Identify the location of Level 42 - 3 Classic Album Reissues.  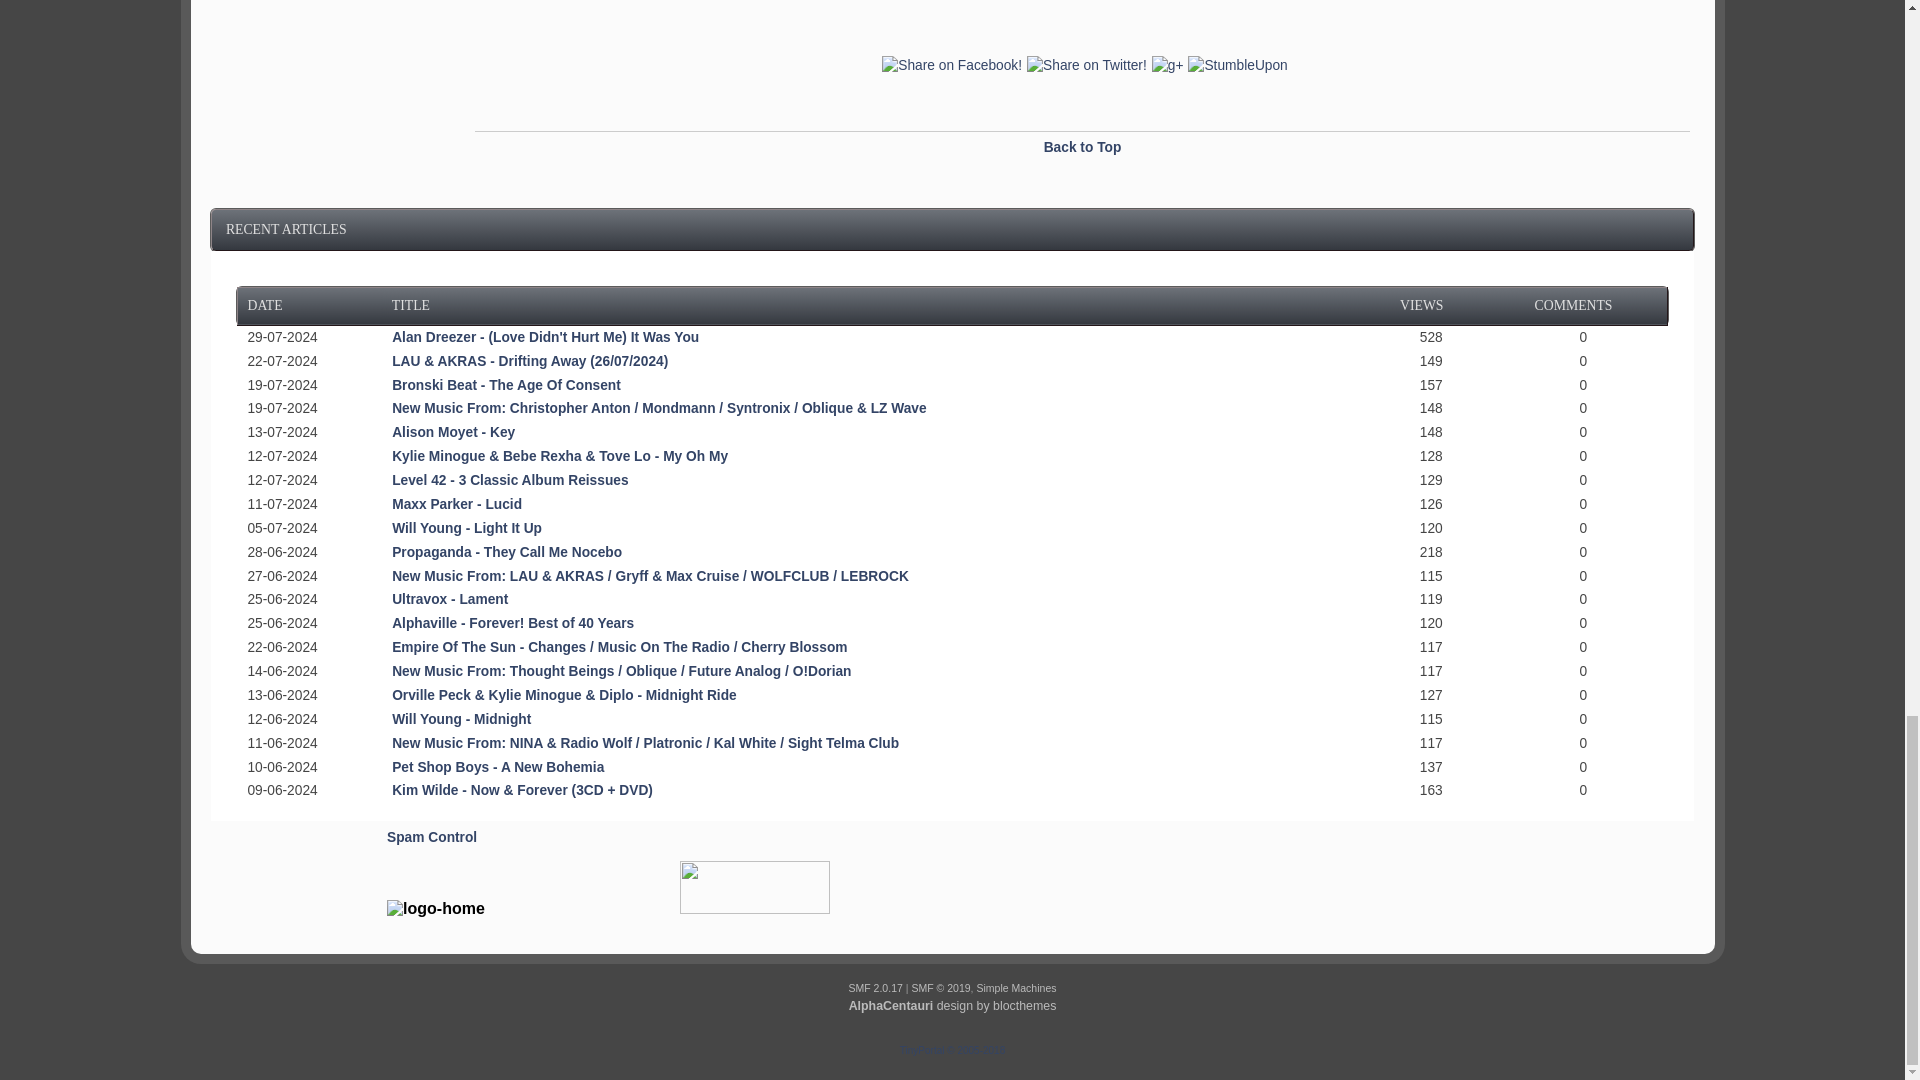
(509, 480).